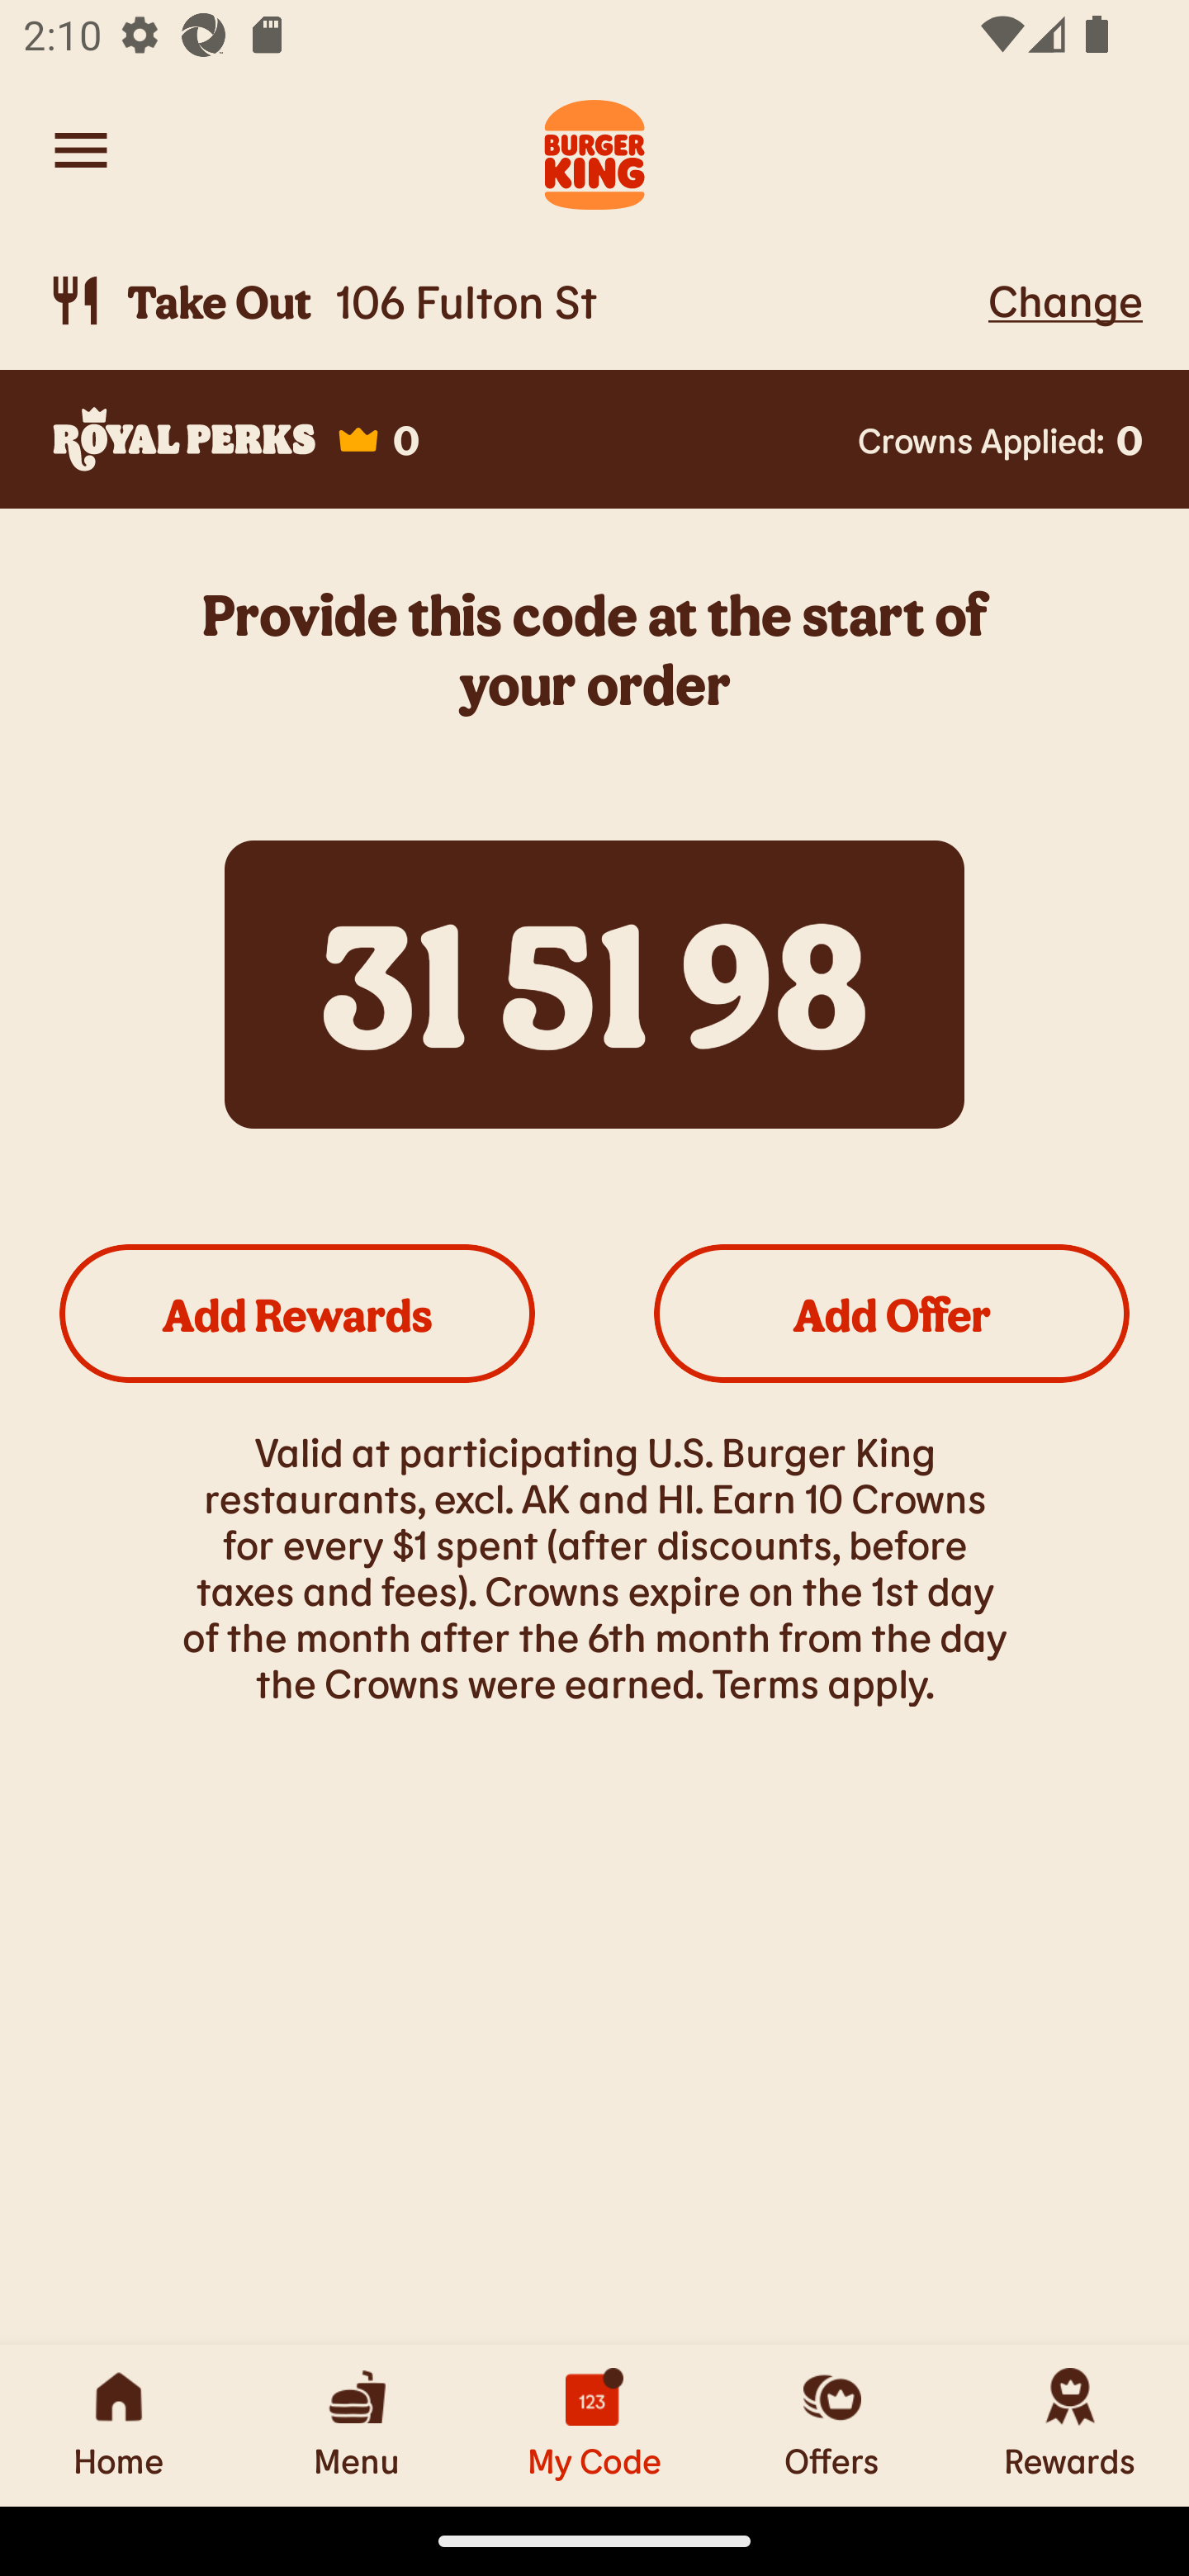 This screenshot has width=1189, height=2576. What do you see at coordinates (832, 2425) in the screenshot?
I see `Offers` at bounding box center [832, 2425].